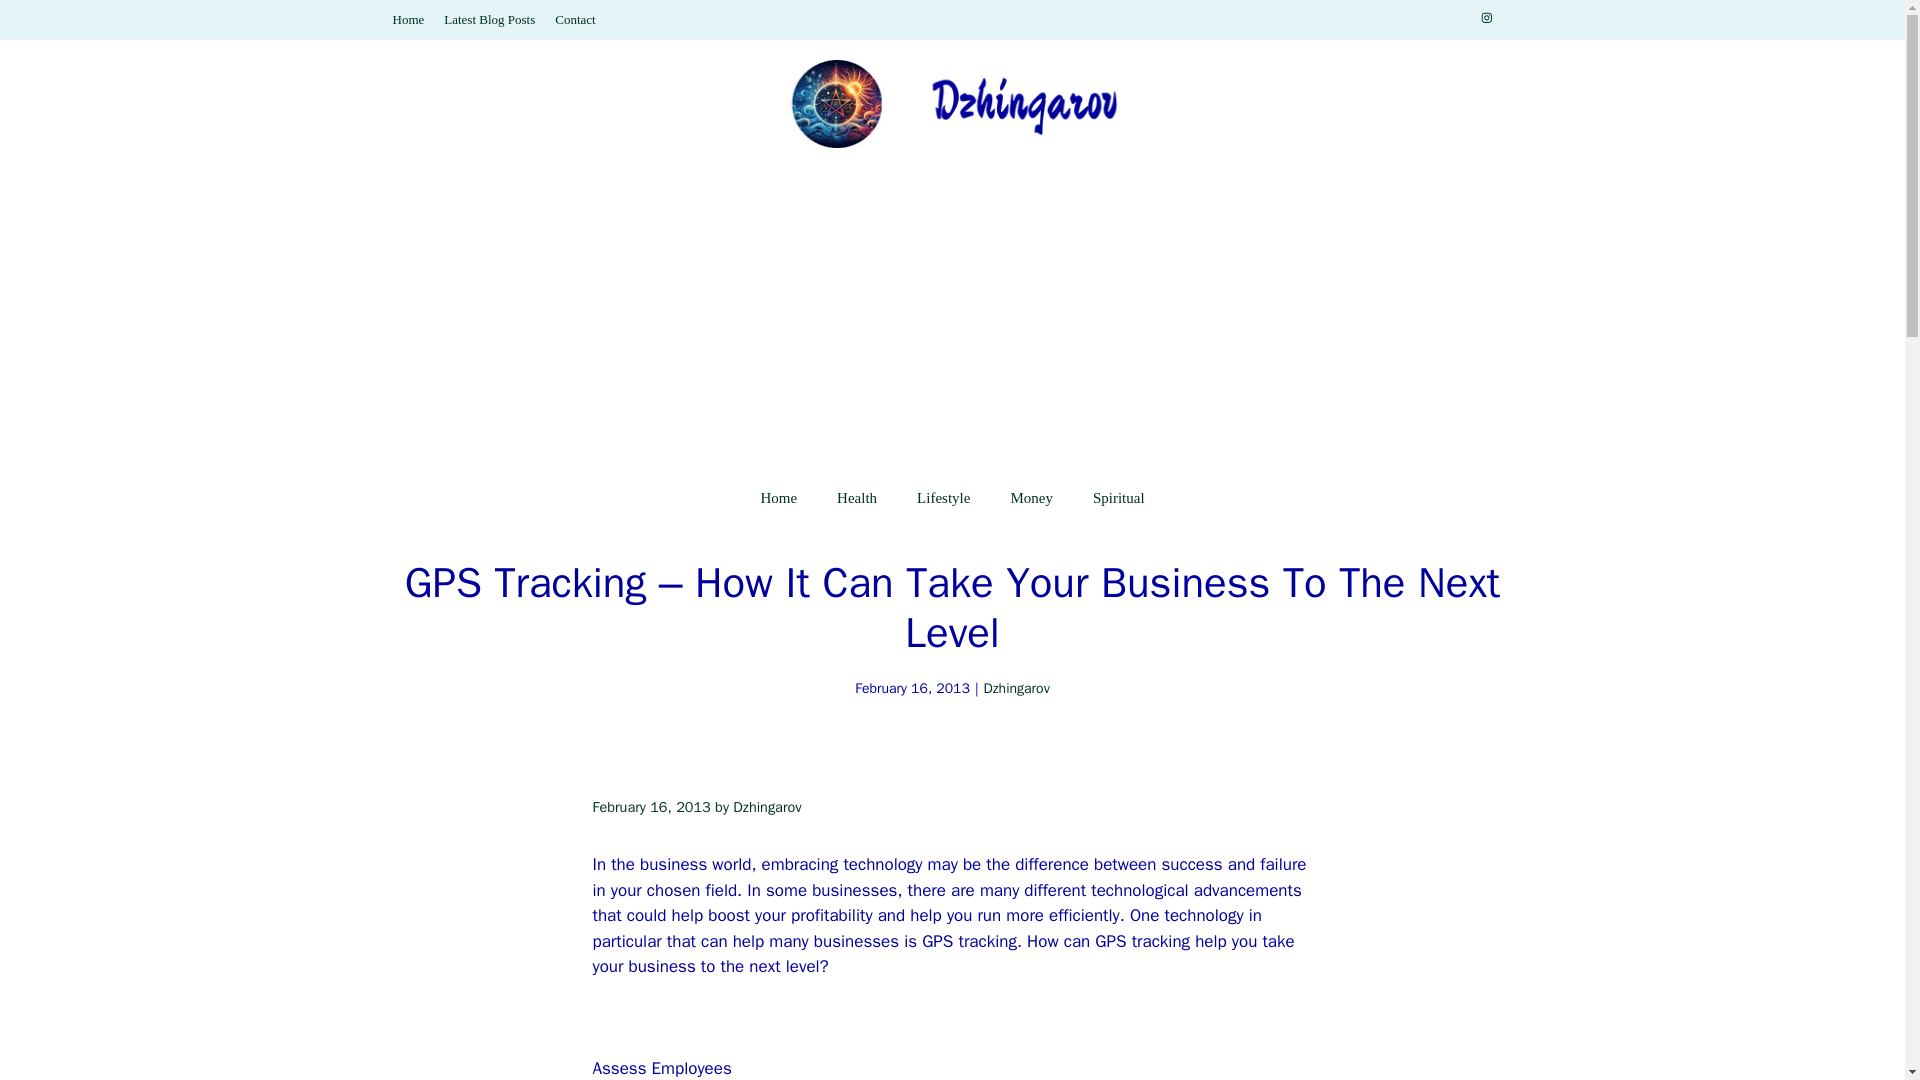  Describe the element at coordinates (408, 19) in the screenshot. I see `Home` at that location.